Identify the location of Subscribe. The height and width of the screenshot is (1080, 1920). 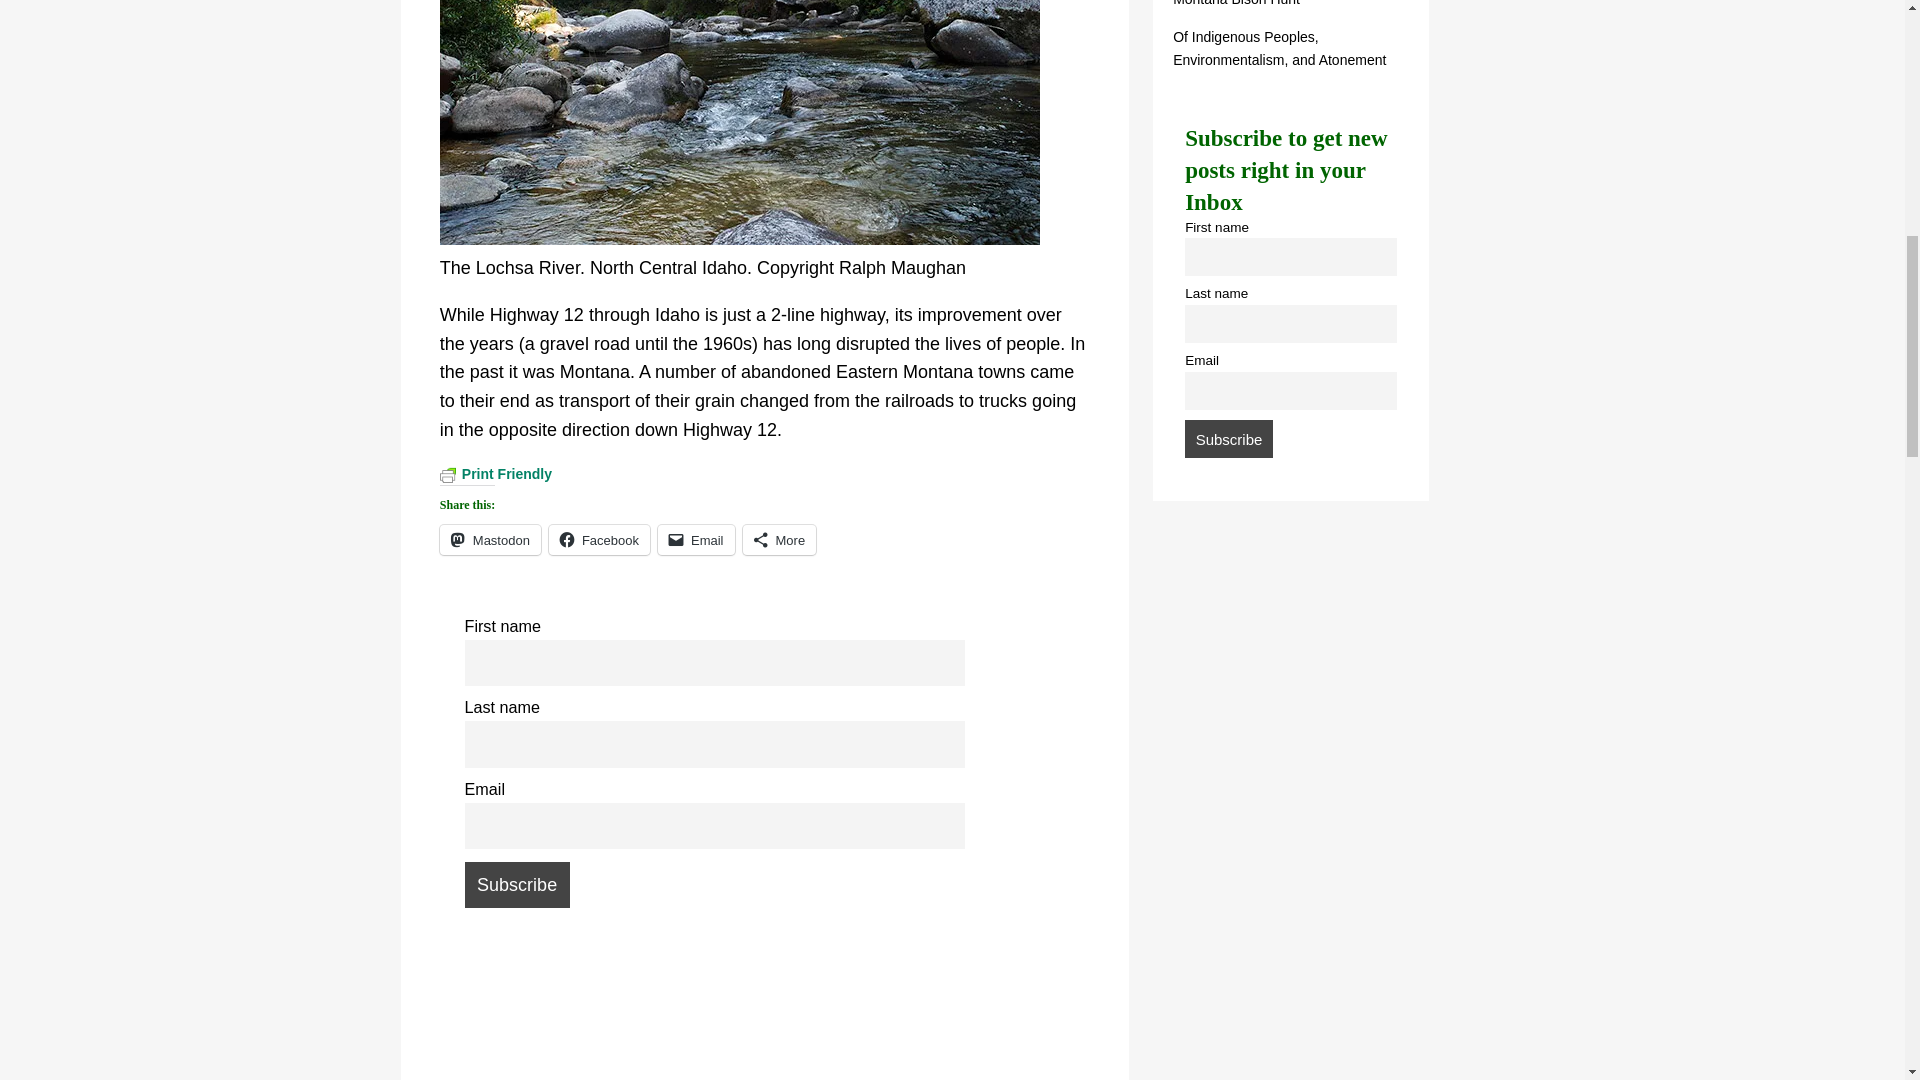
(516, 884).